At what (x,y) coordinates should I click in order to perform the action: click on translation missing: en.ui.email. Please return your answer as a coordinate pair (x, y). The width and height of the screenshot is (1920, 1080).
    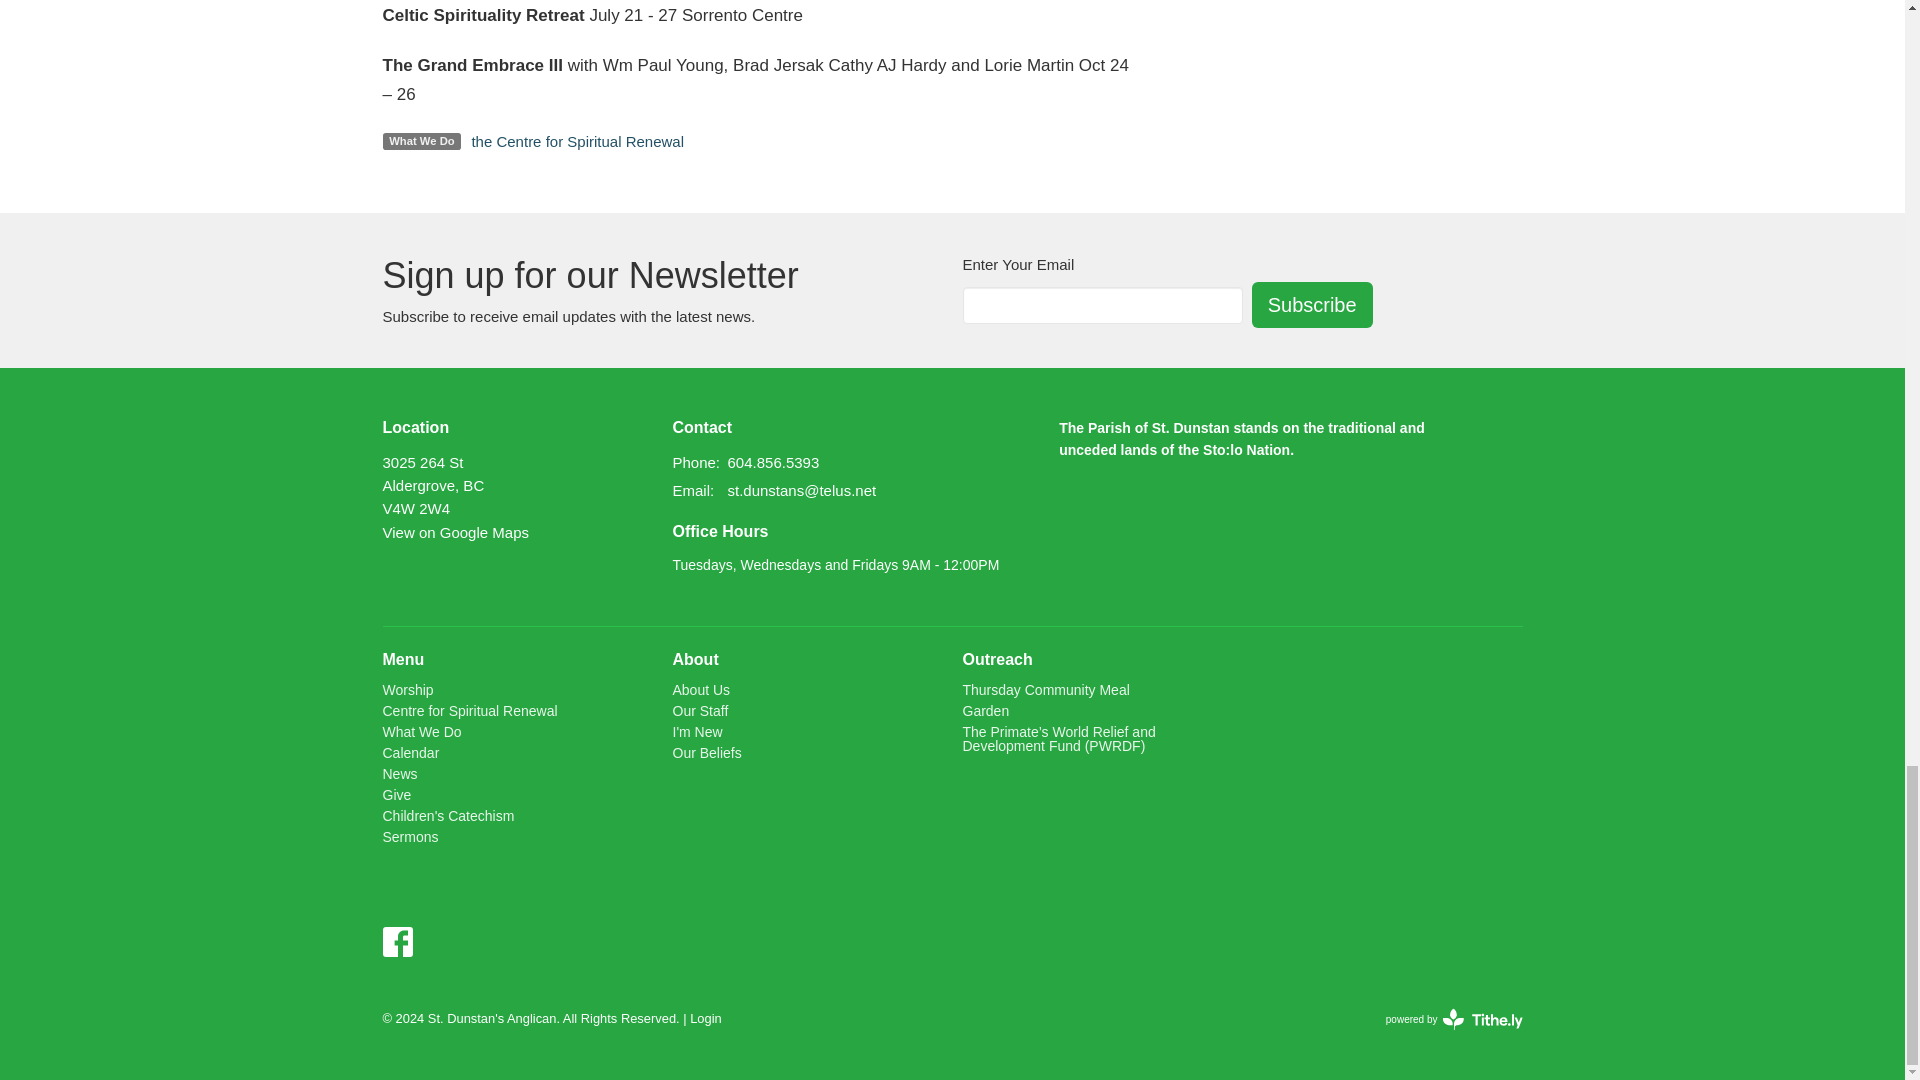
    Looking at the image, I should click on (691, 490).